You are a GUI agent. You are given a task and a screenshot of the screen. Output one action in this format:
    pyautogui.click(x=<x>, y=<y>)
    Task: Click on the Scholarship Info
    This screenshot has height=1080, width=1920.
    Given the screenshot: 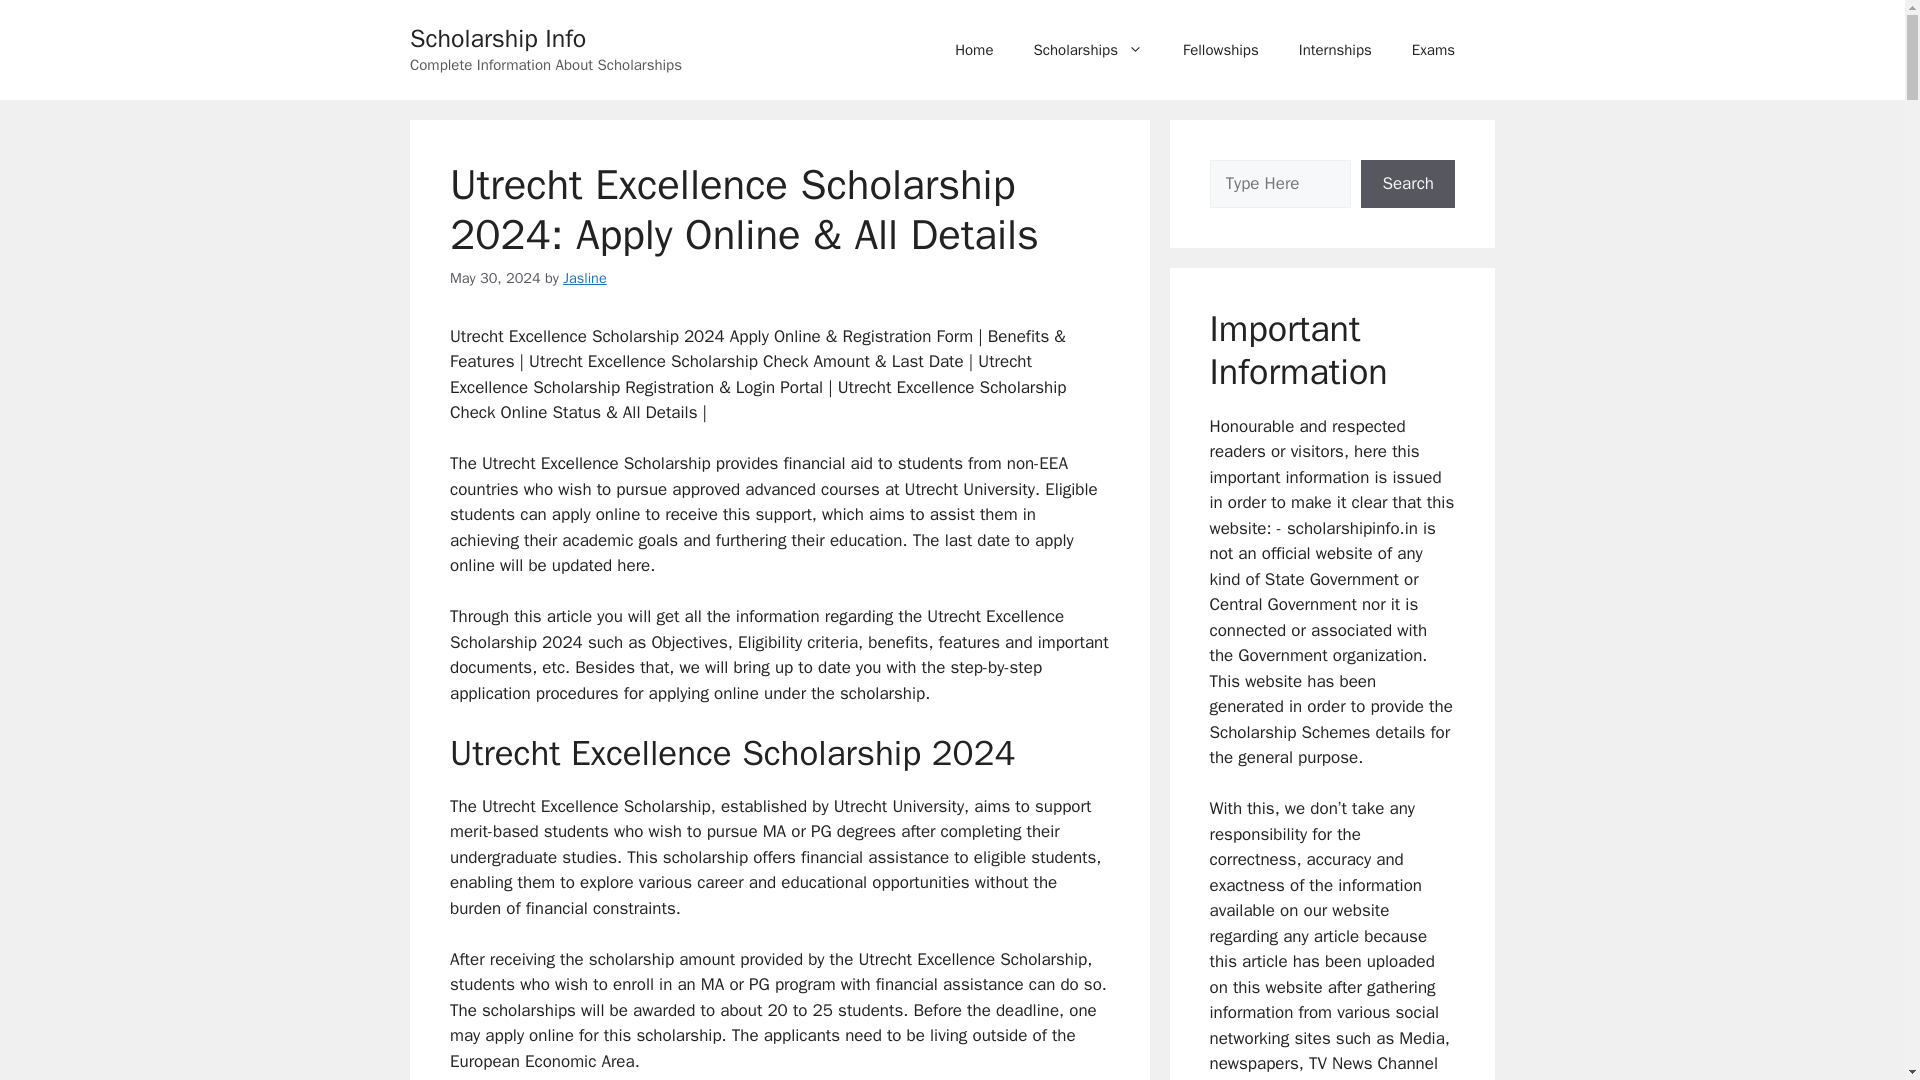 What is the action you would take?
    pyautogui.click(x=498, y=38)
    